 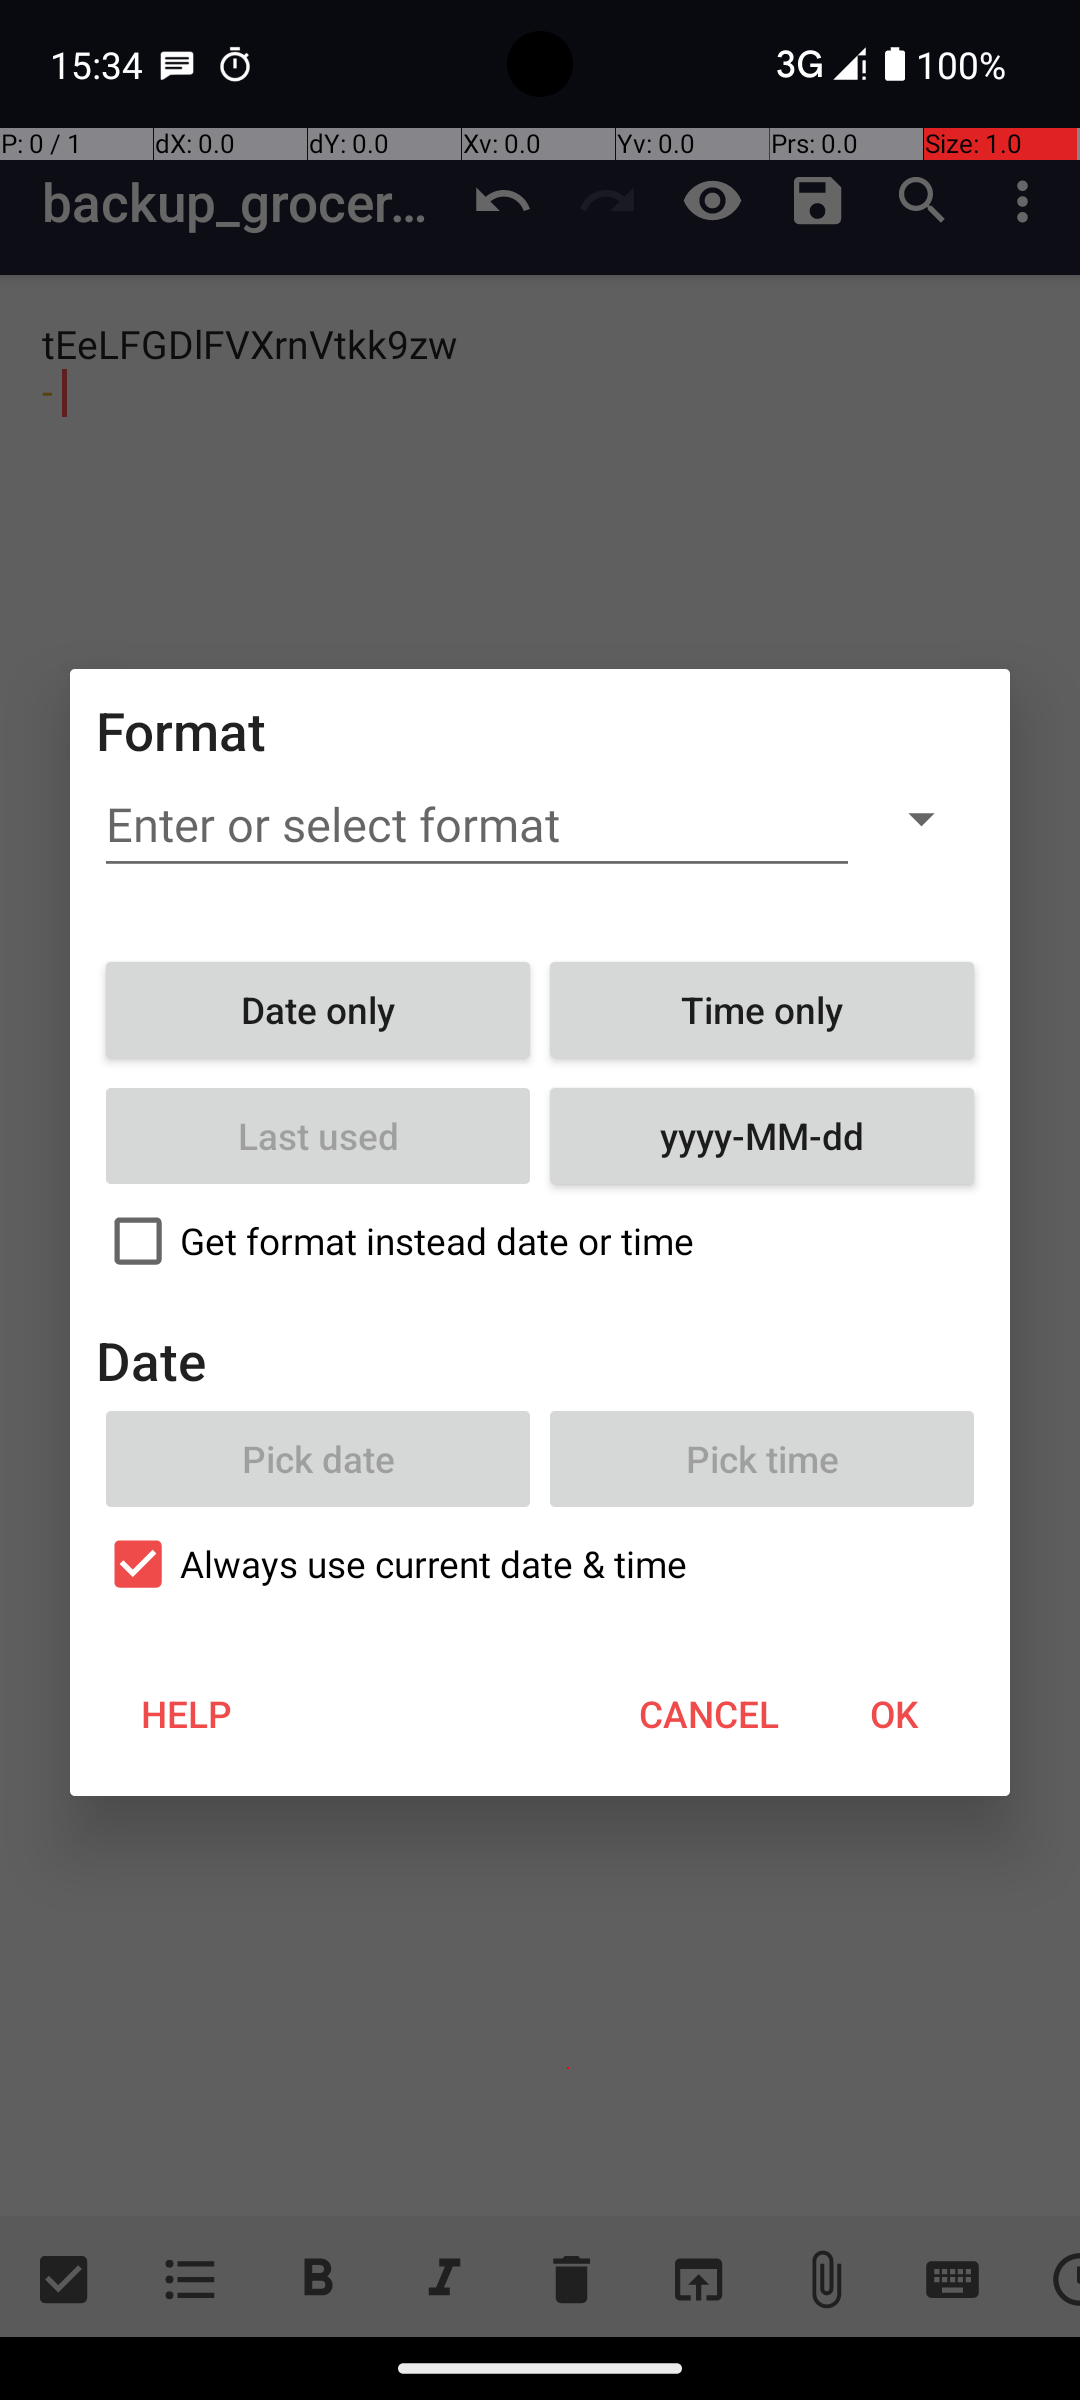 What do you see at coordinates (540, 1564) in the screenshot?
I see `Always use current date & time` at bounding box center [540, 1564].